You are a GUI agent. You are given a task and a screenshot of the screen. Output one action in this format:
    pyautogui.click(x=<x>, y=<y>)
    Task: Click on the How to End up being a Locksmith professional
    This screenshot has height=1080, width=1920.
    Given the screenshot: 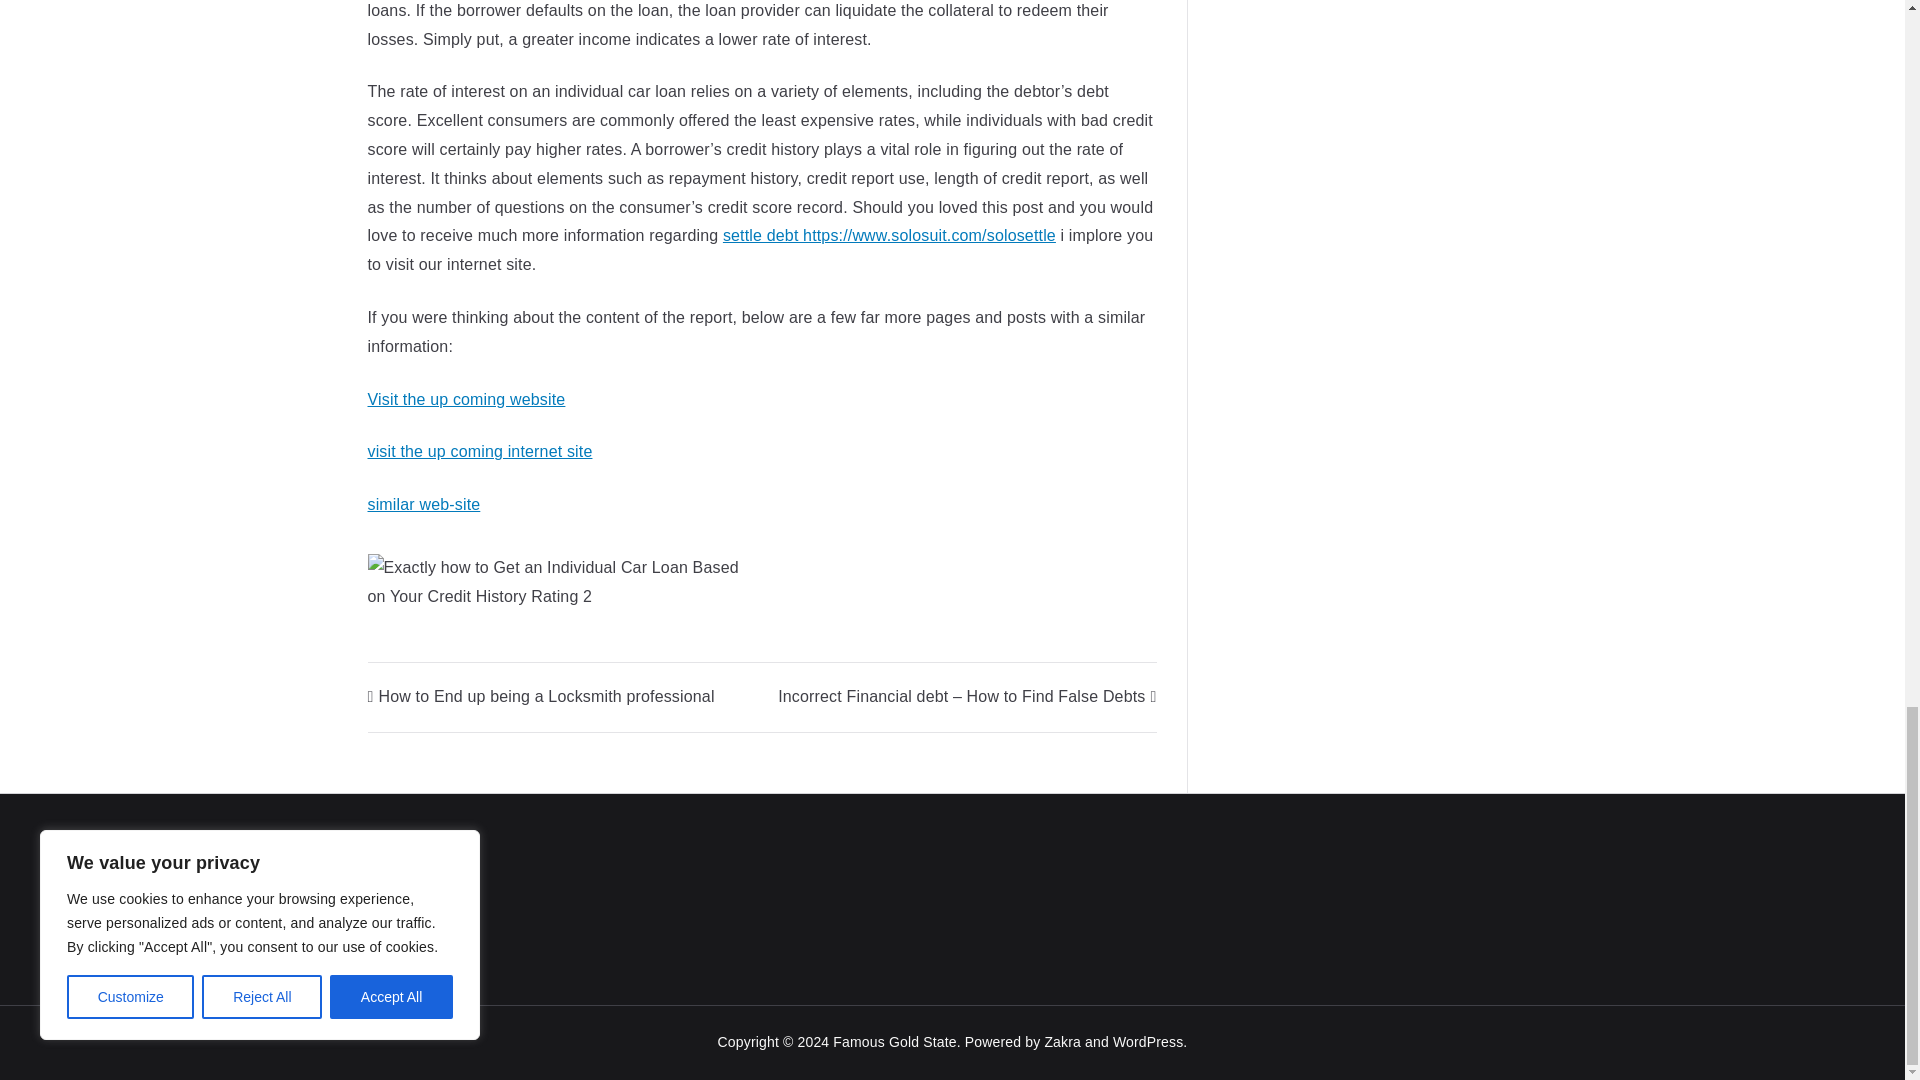 What is the action you would take?
    pyautogui.click(x=541, y=696)
    